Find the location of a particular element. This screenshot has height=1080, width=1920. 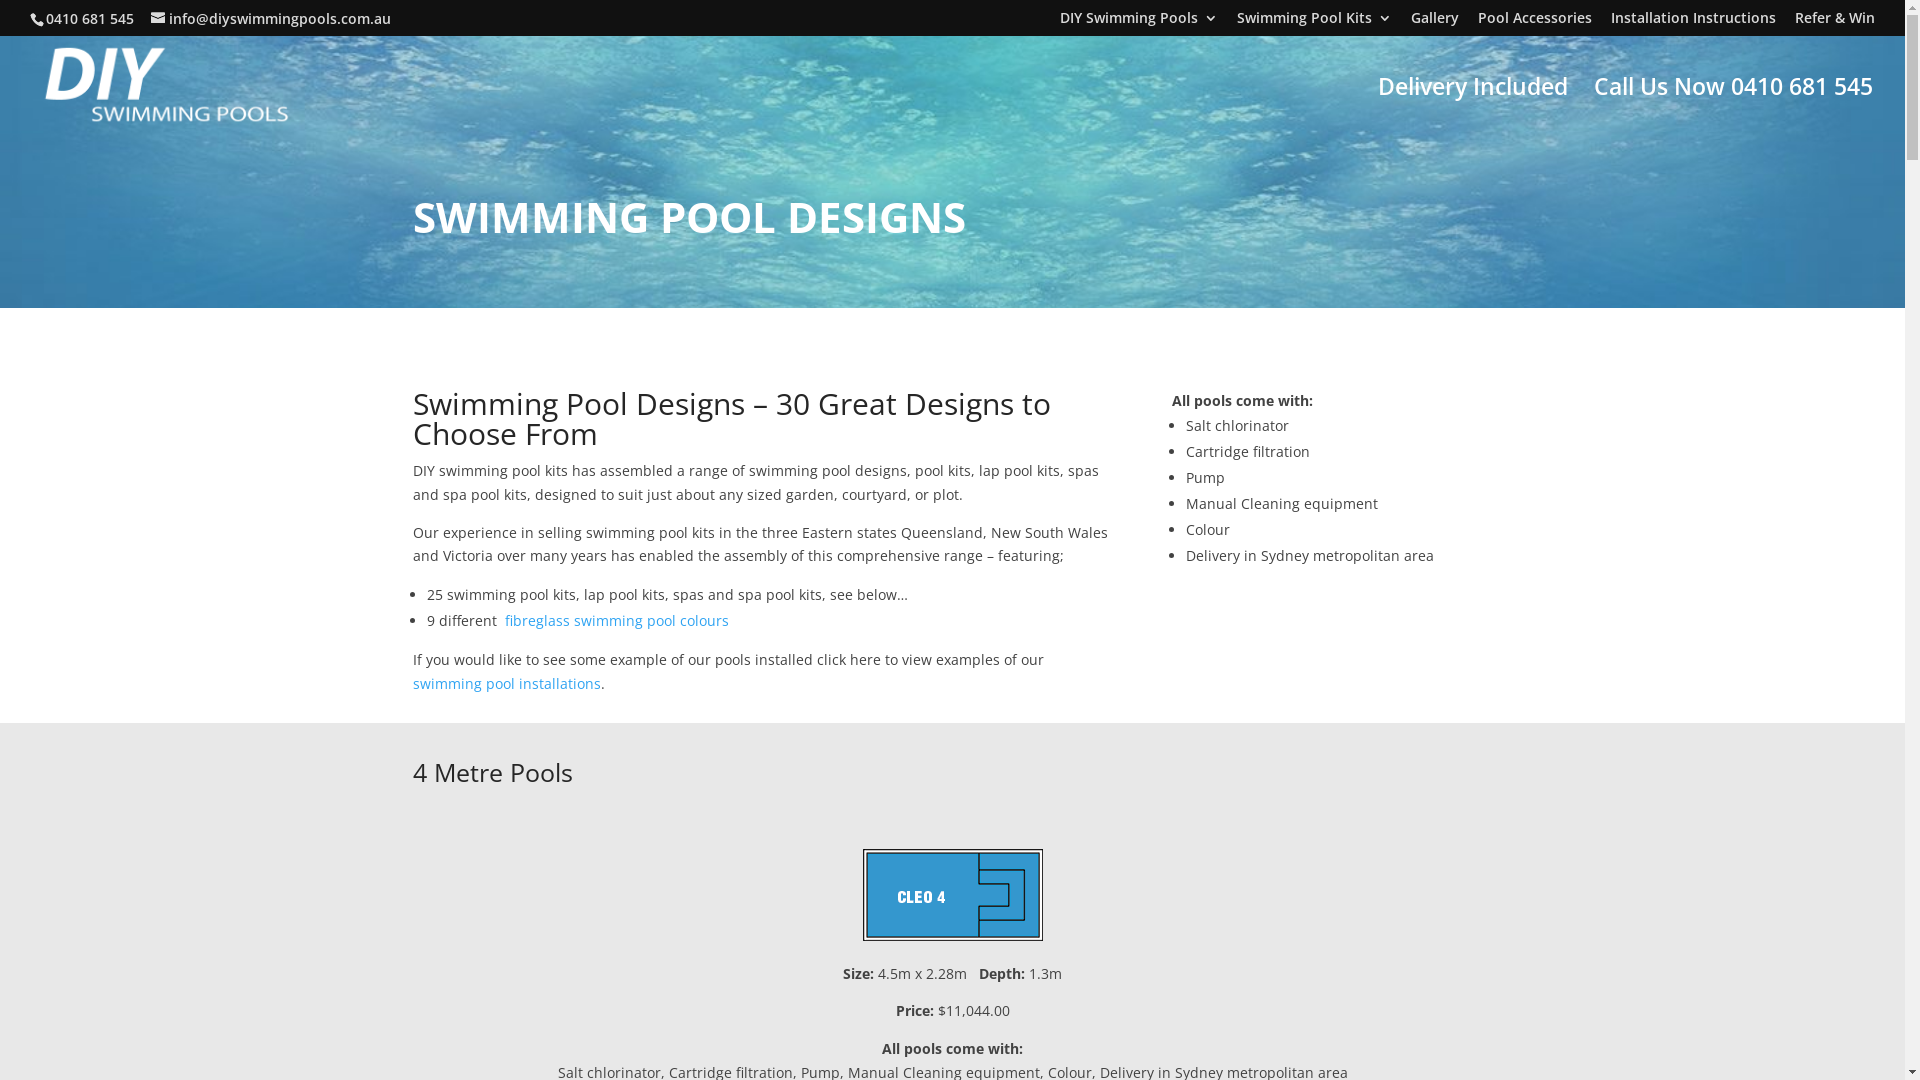

Call Us Now 0410 681 545 is located at coordinates (1734, 108).